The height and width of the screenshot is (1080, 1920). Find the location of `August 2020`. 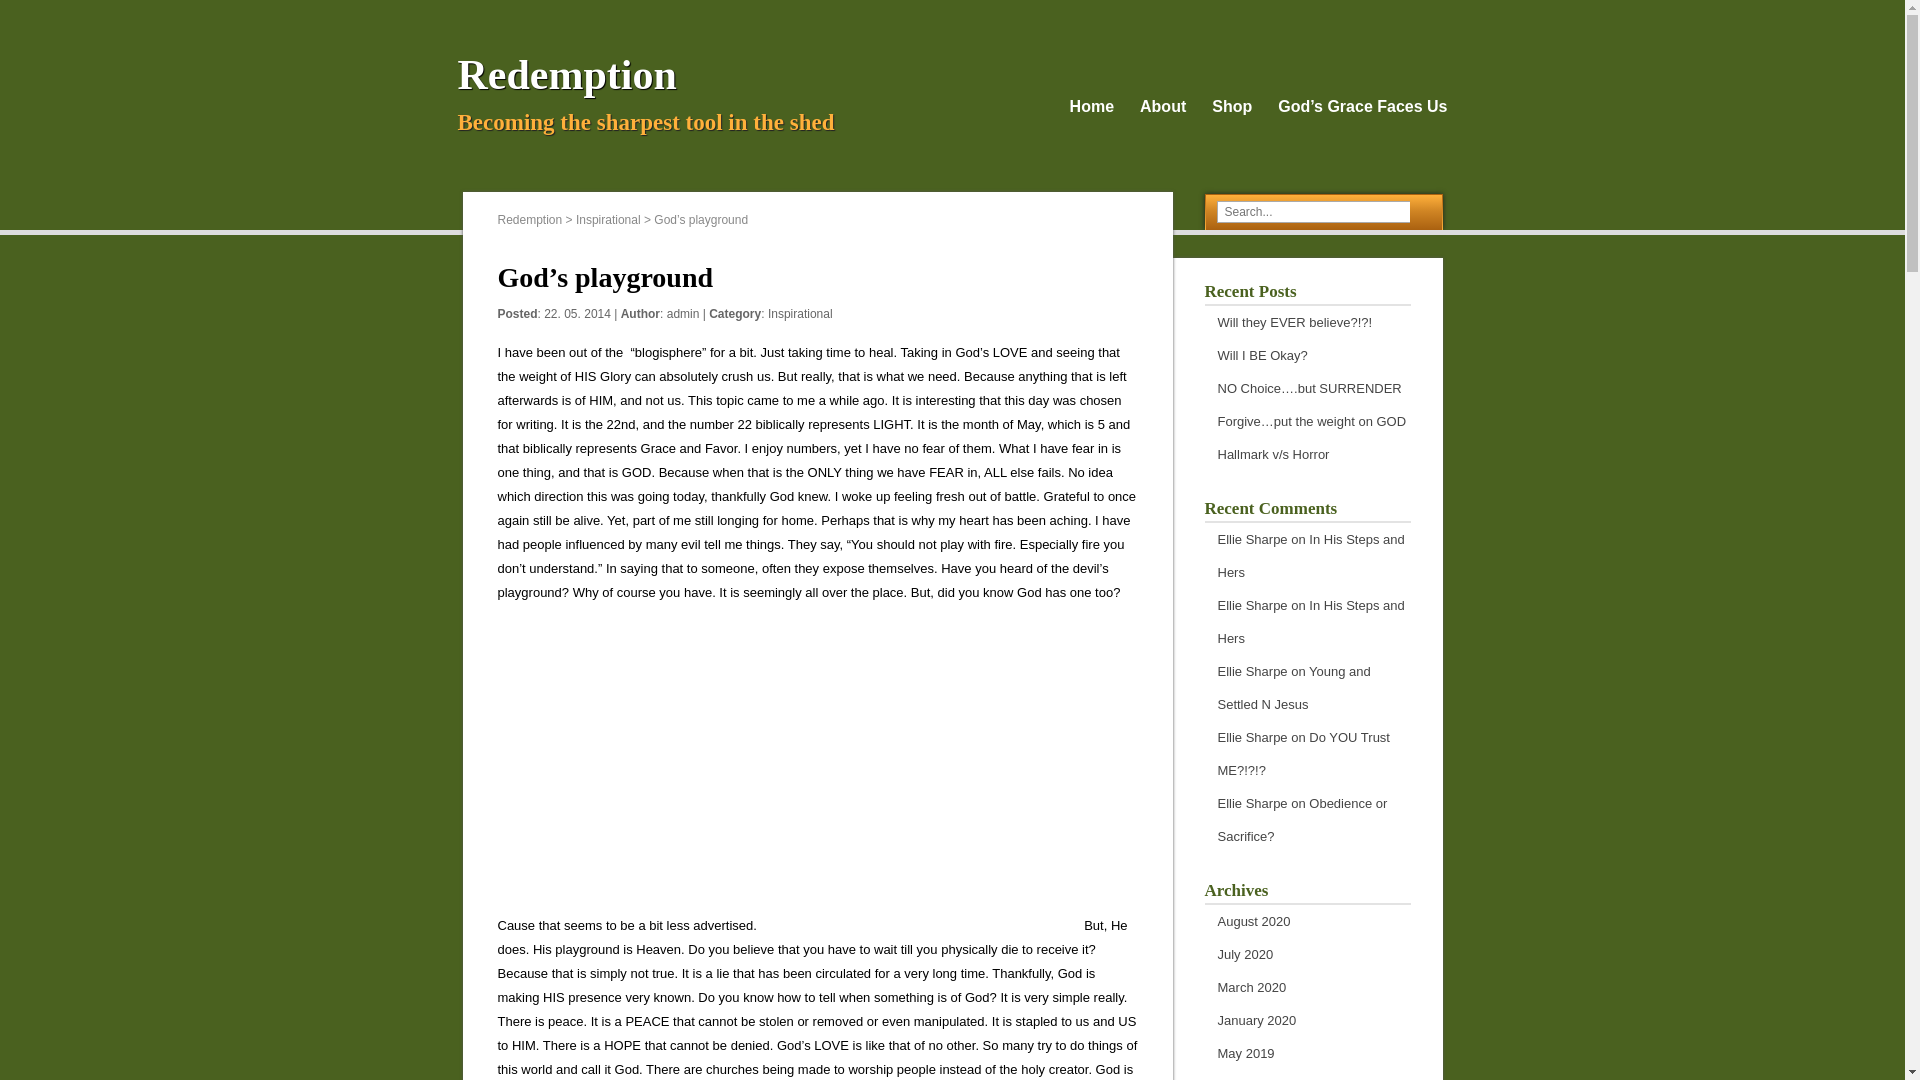

August 2020 is located at coordinates (1254, 920).